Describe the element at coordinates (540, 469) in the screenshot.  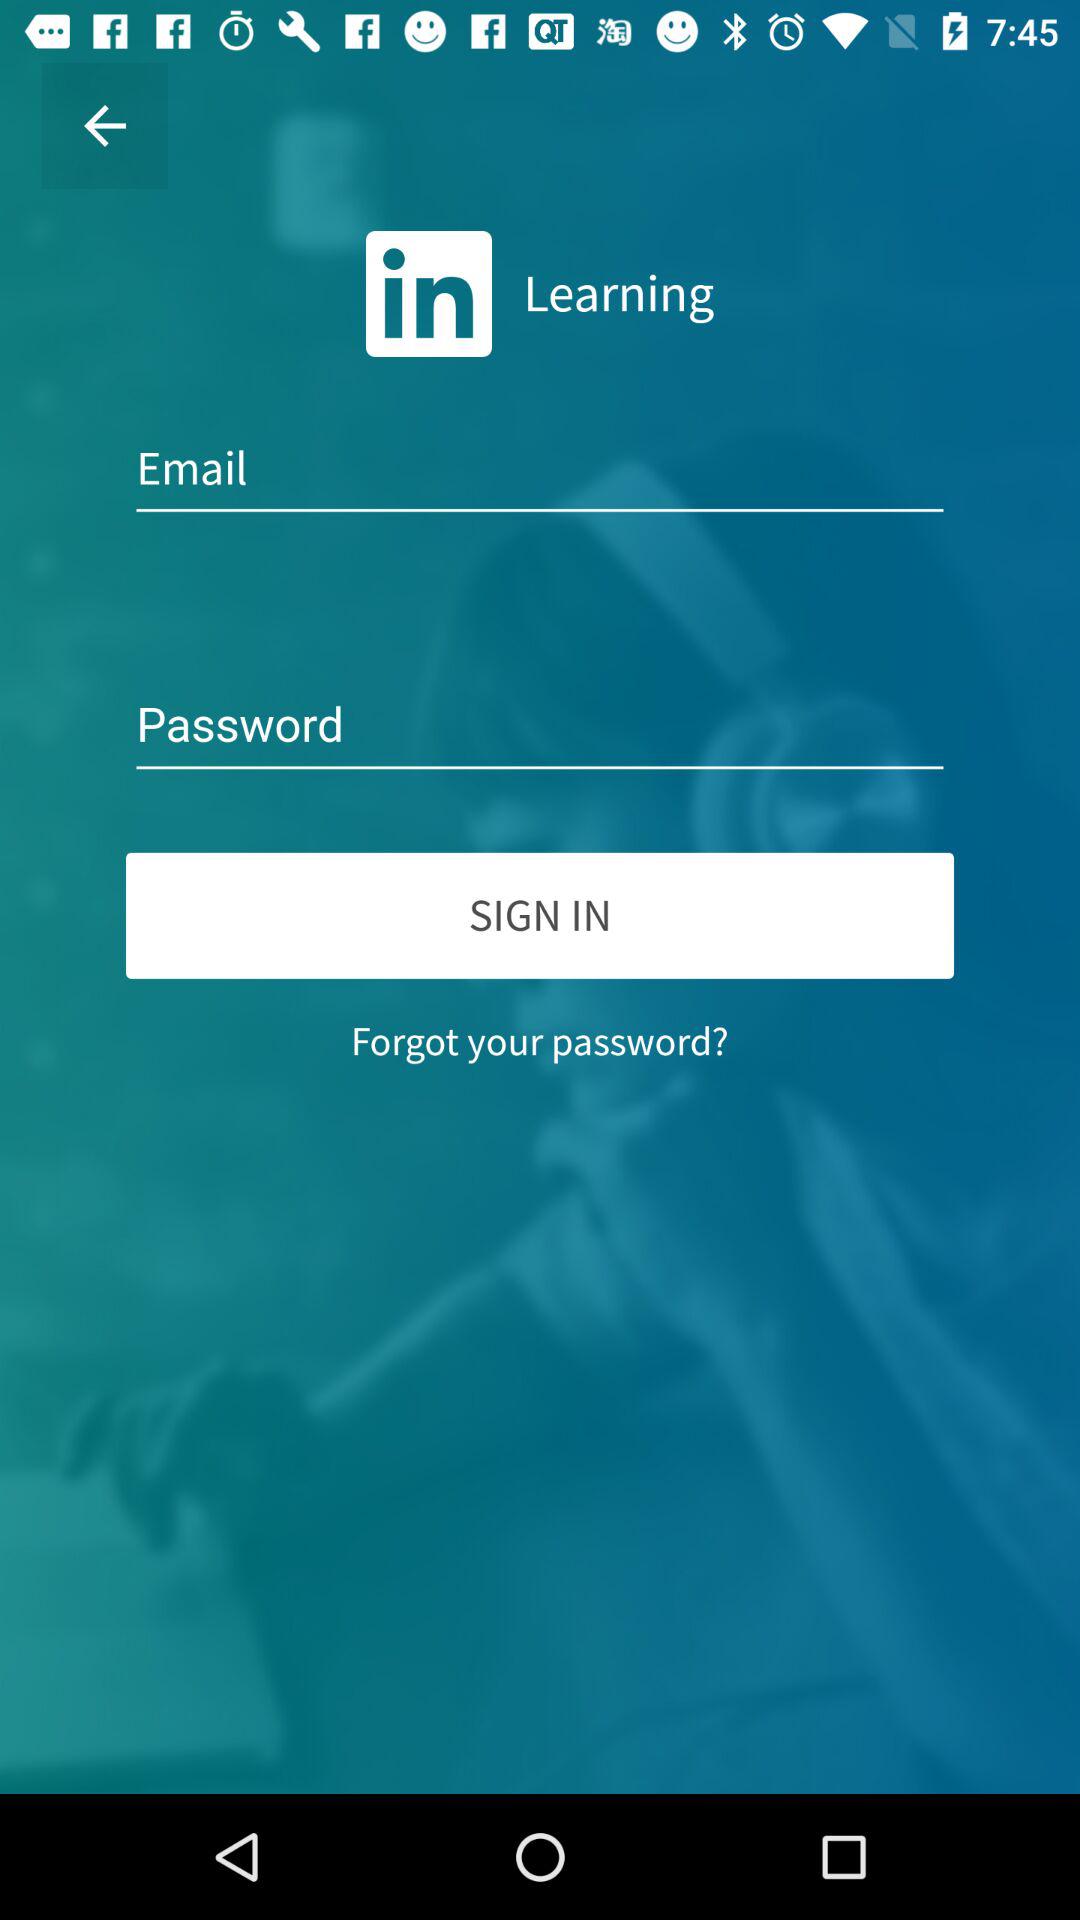
I see `press the icon below learning` at that location.